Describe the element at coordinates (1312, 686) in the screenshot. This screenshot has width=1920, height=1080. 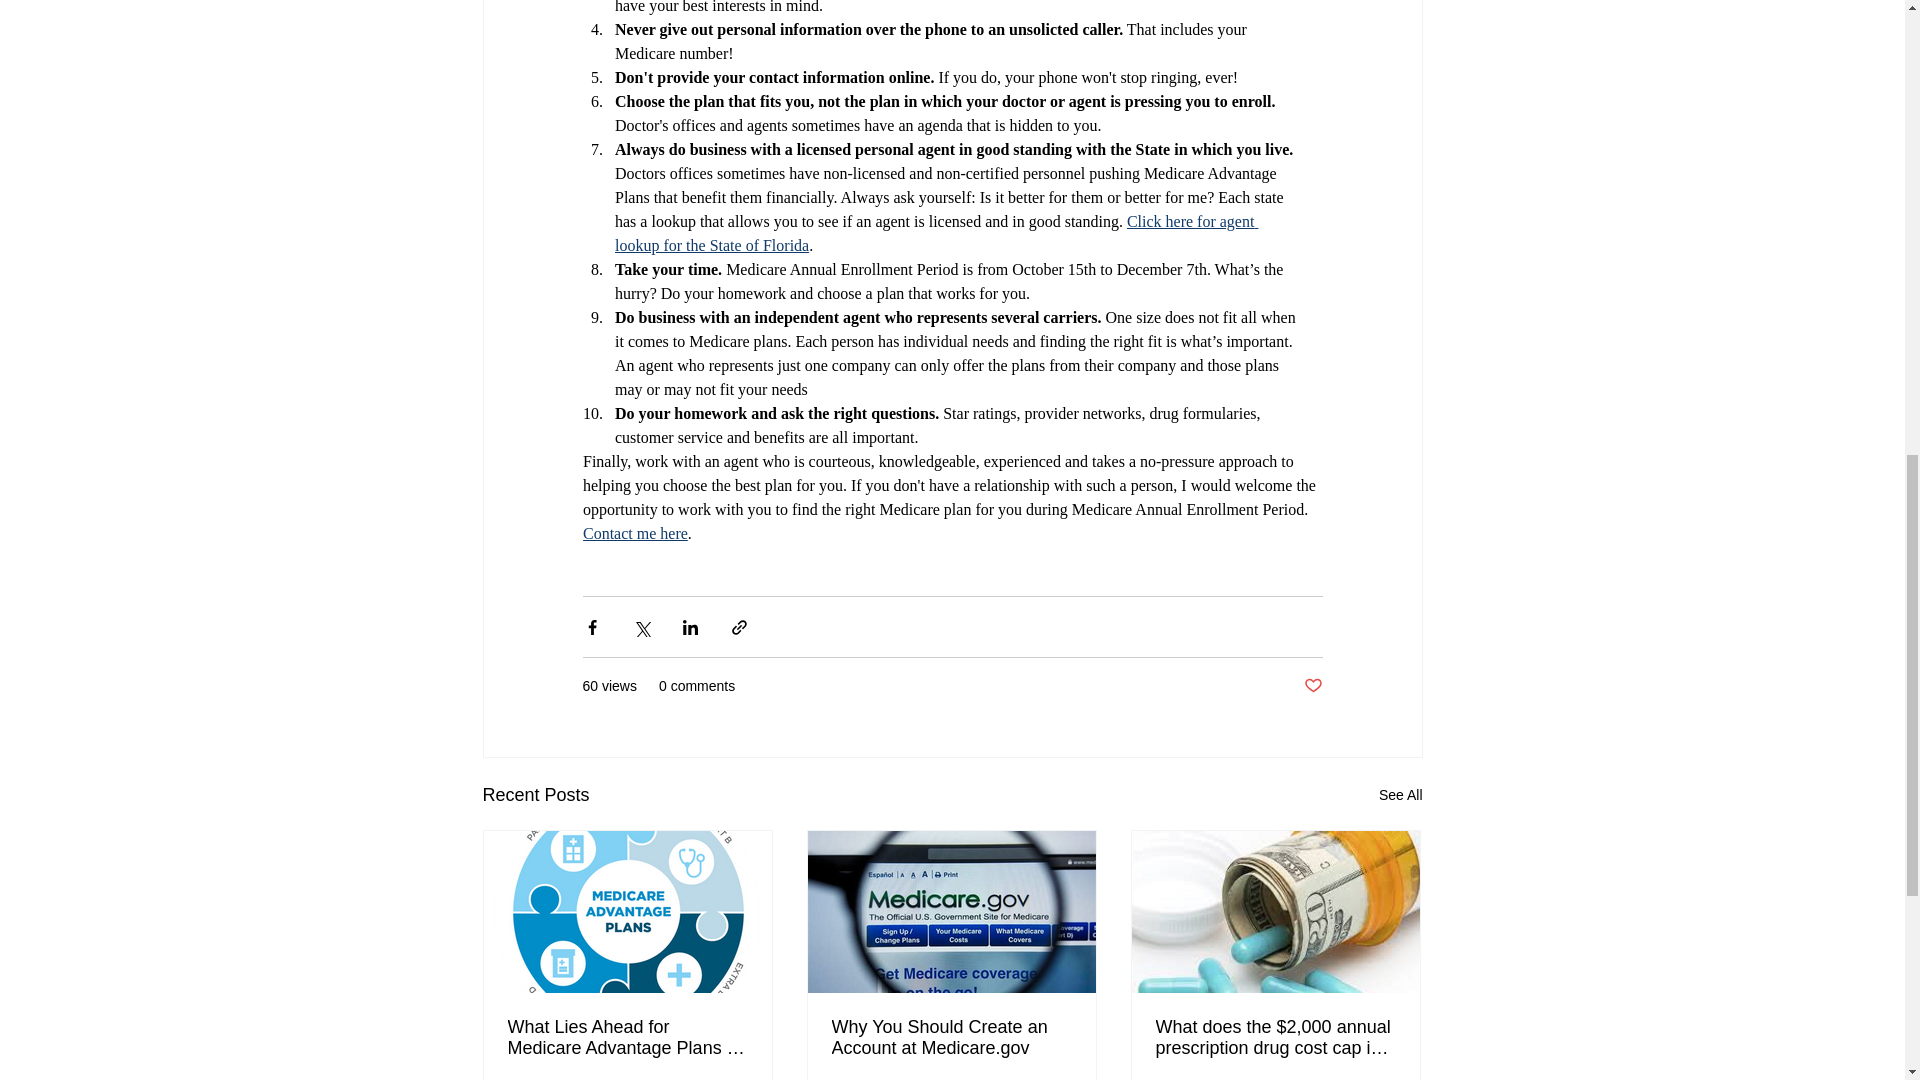
I see `Post not marked as liked` at that location.